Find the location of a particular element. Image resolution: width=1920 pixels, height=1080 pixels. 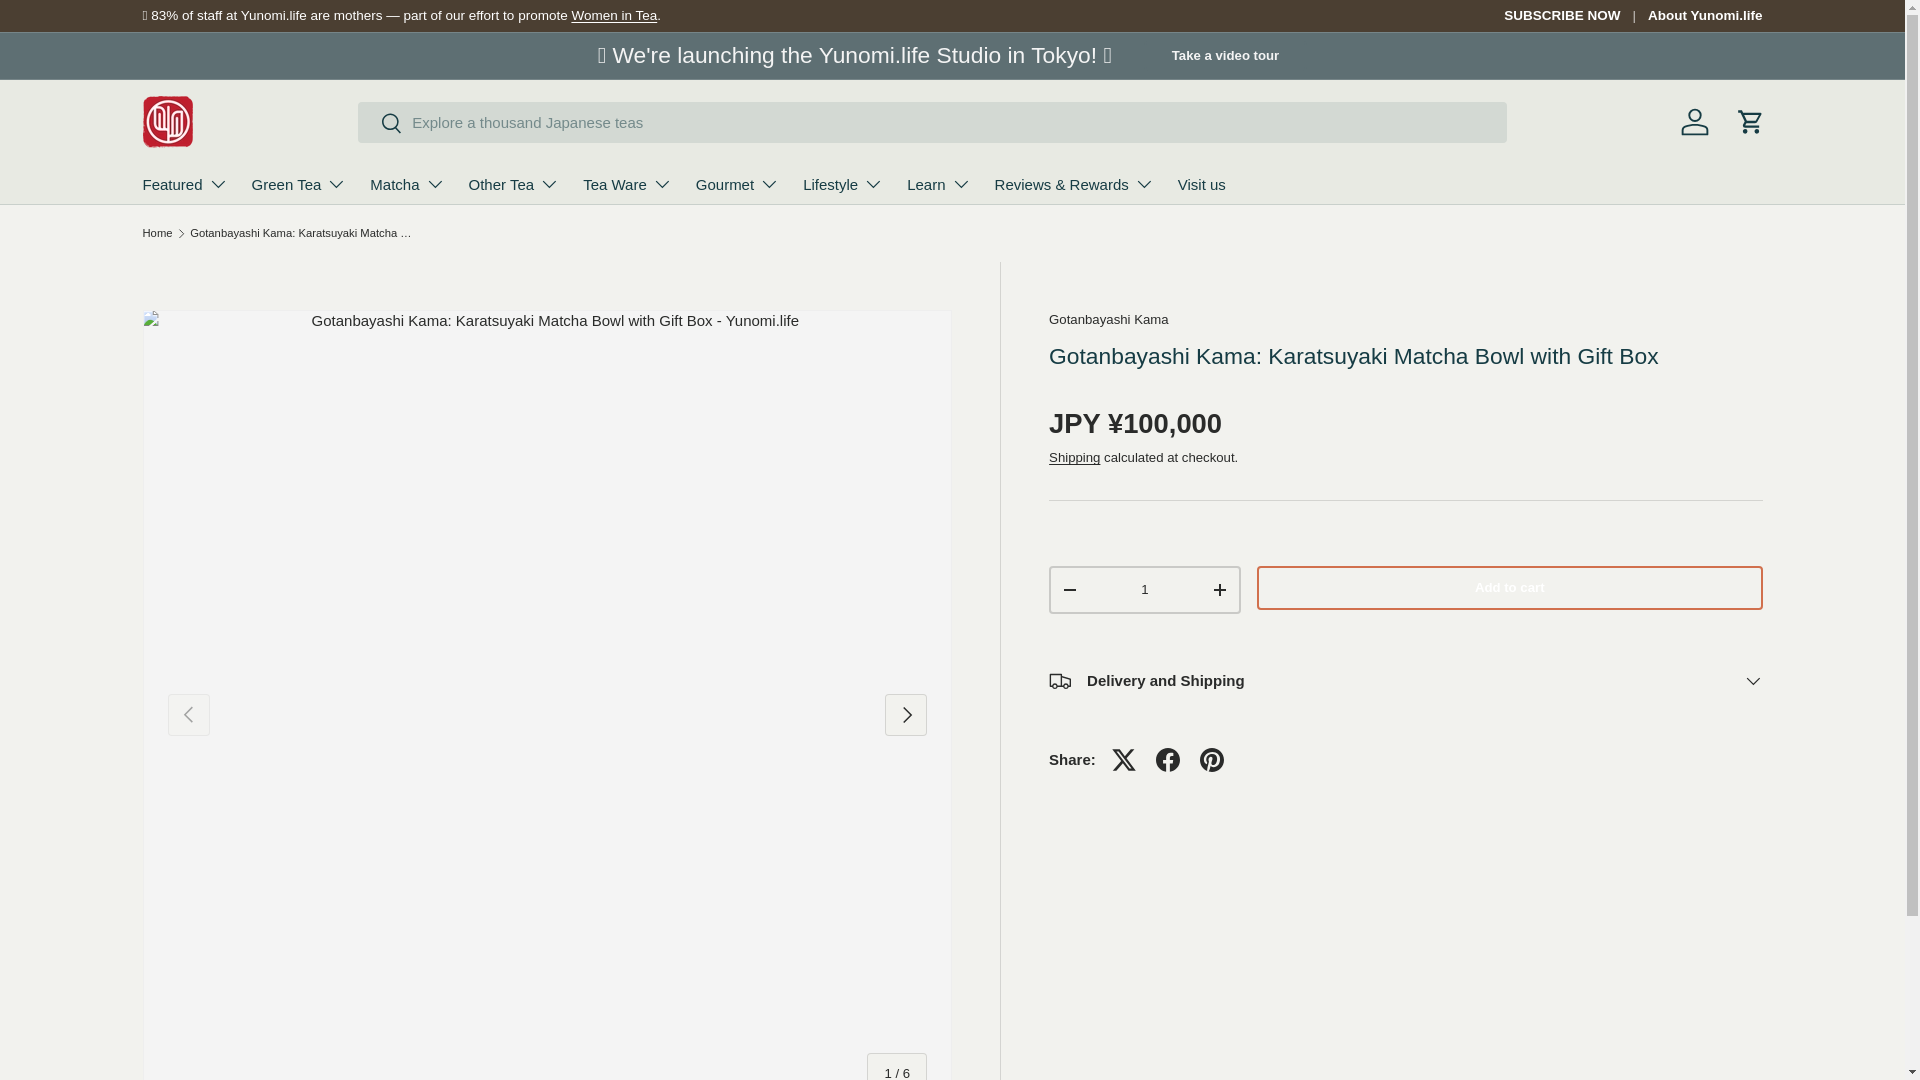

Search is located at coordinates (380, 124).